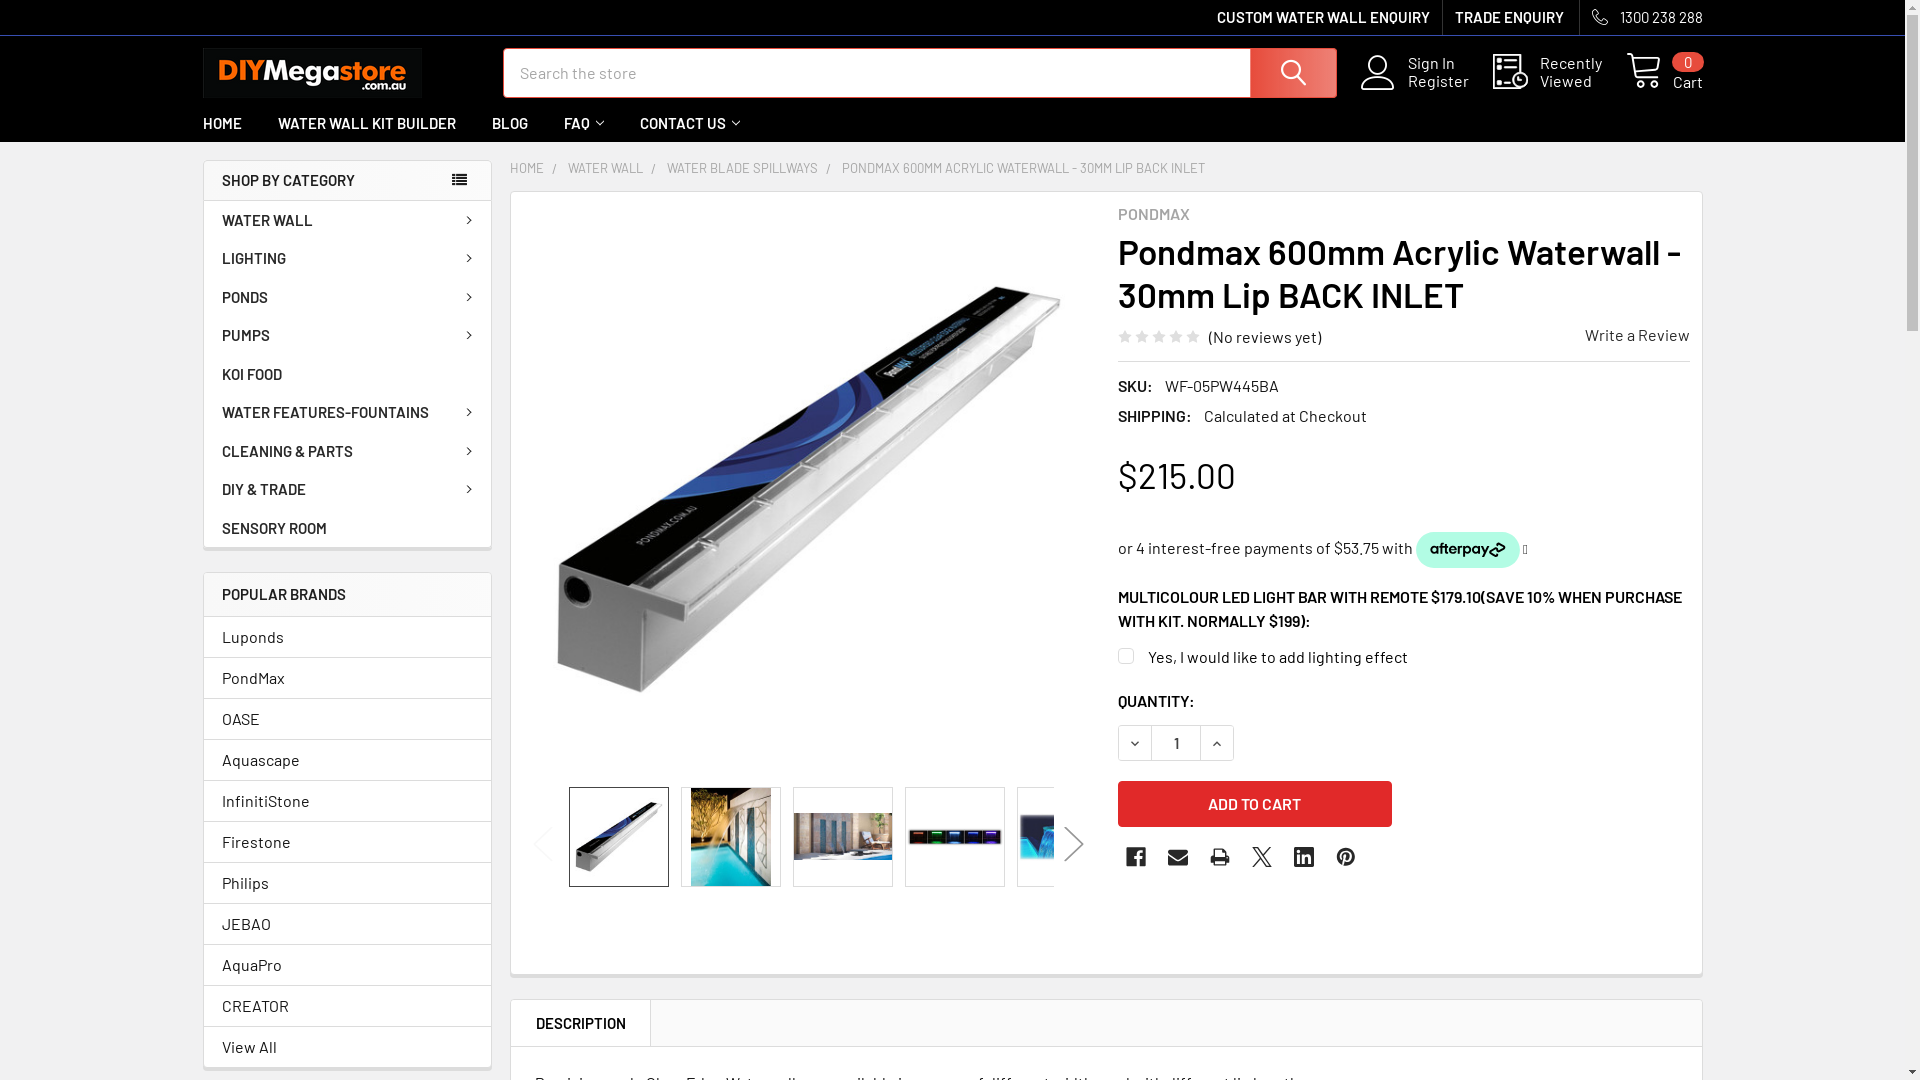 Image resolution: width=1920 pixels, height=1080 pixels. I want to click on DIYMegaStore.com.au, so click(312, 73).